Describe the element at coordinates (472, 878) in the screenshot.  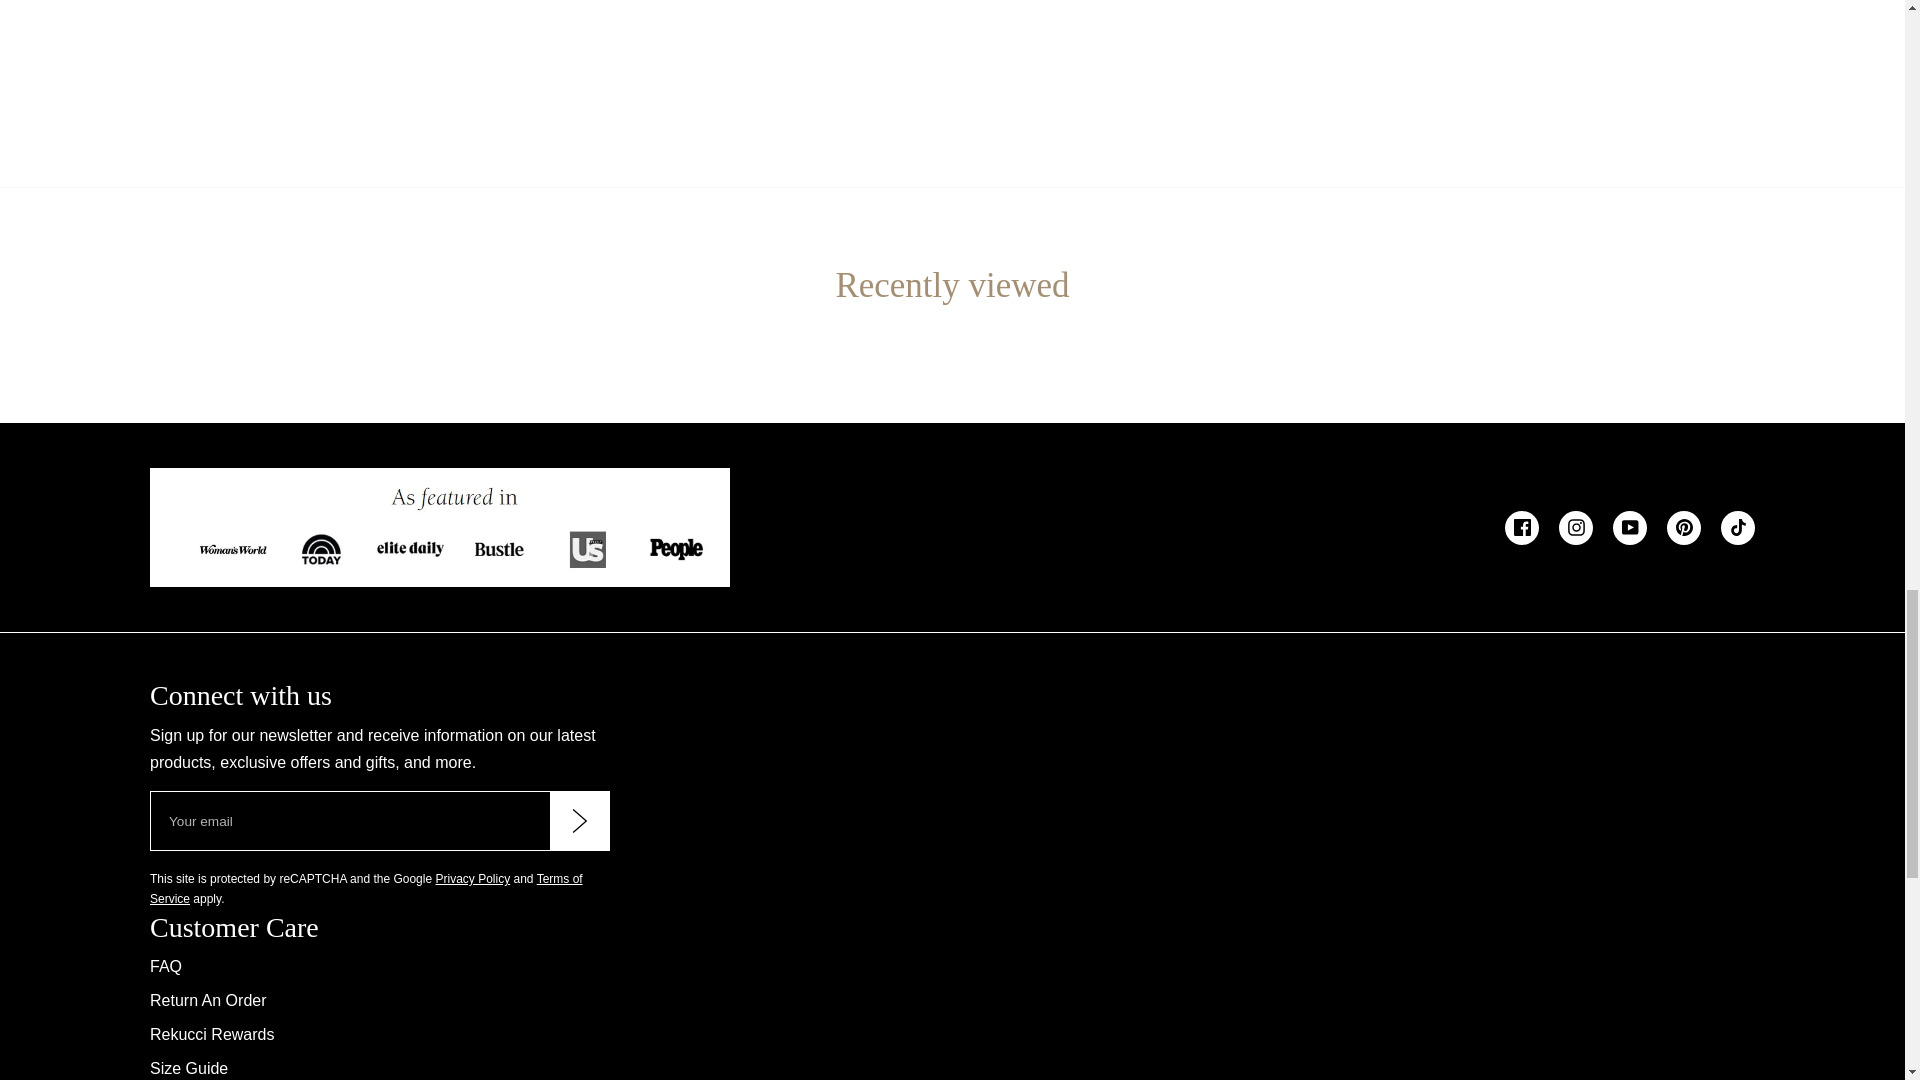
I see `Privacy Policy` at that location.